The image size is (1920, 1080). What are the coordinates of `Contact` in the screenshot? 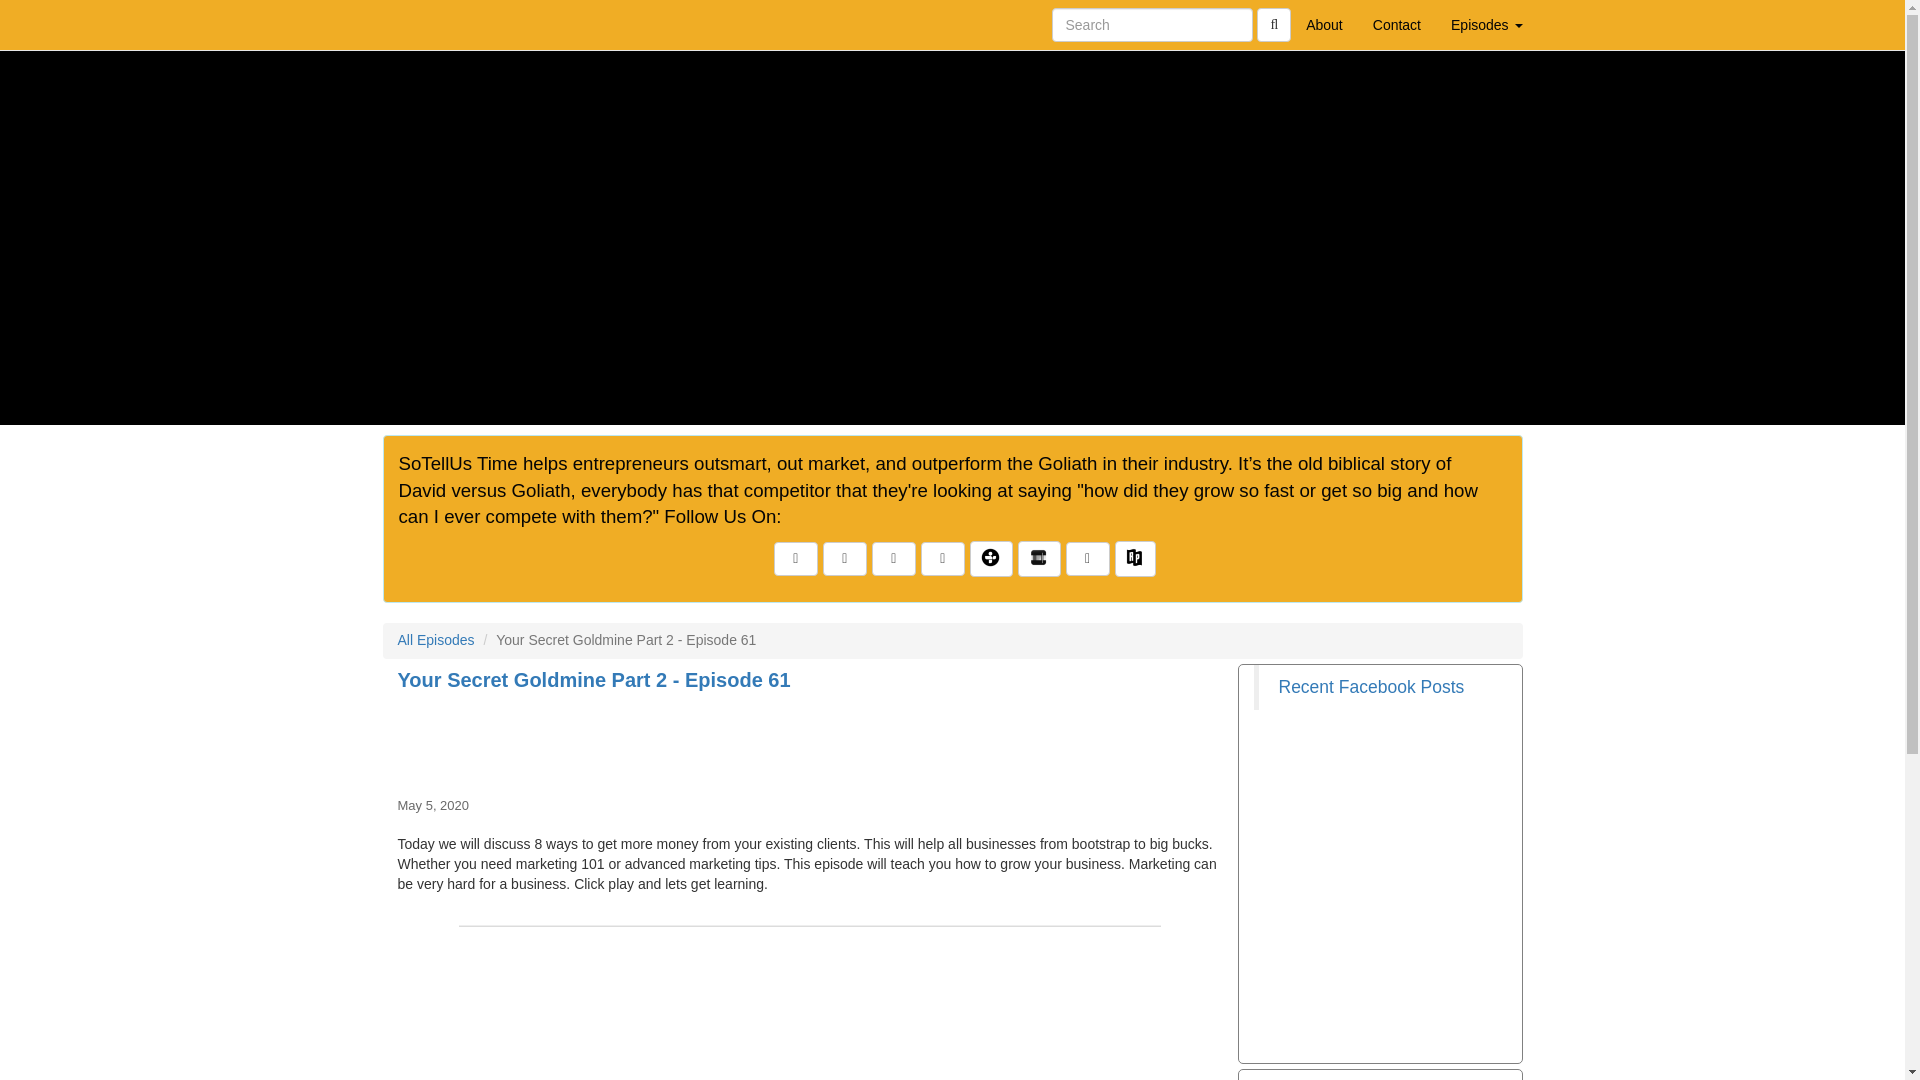 It's located at (1396, 24).